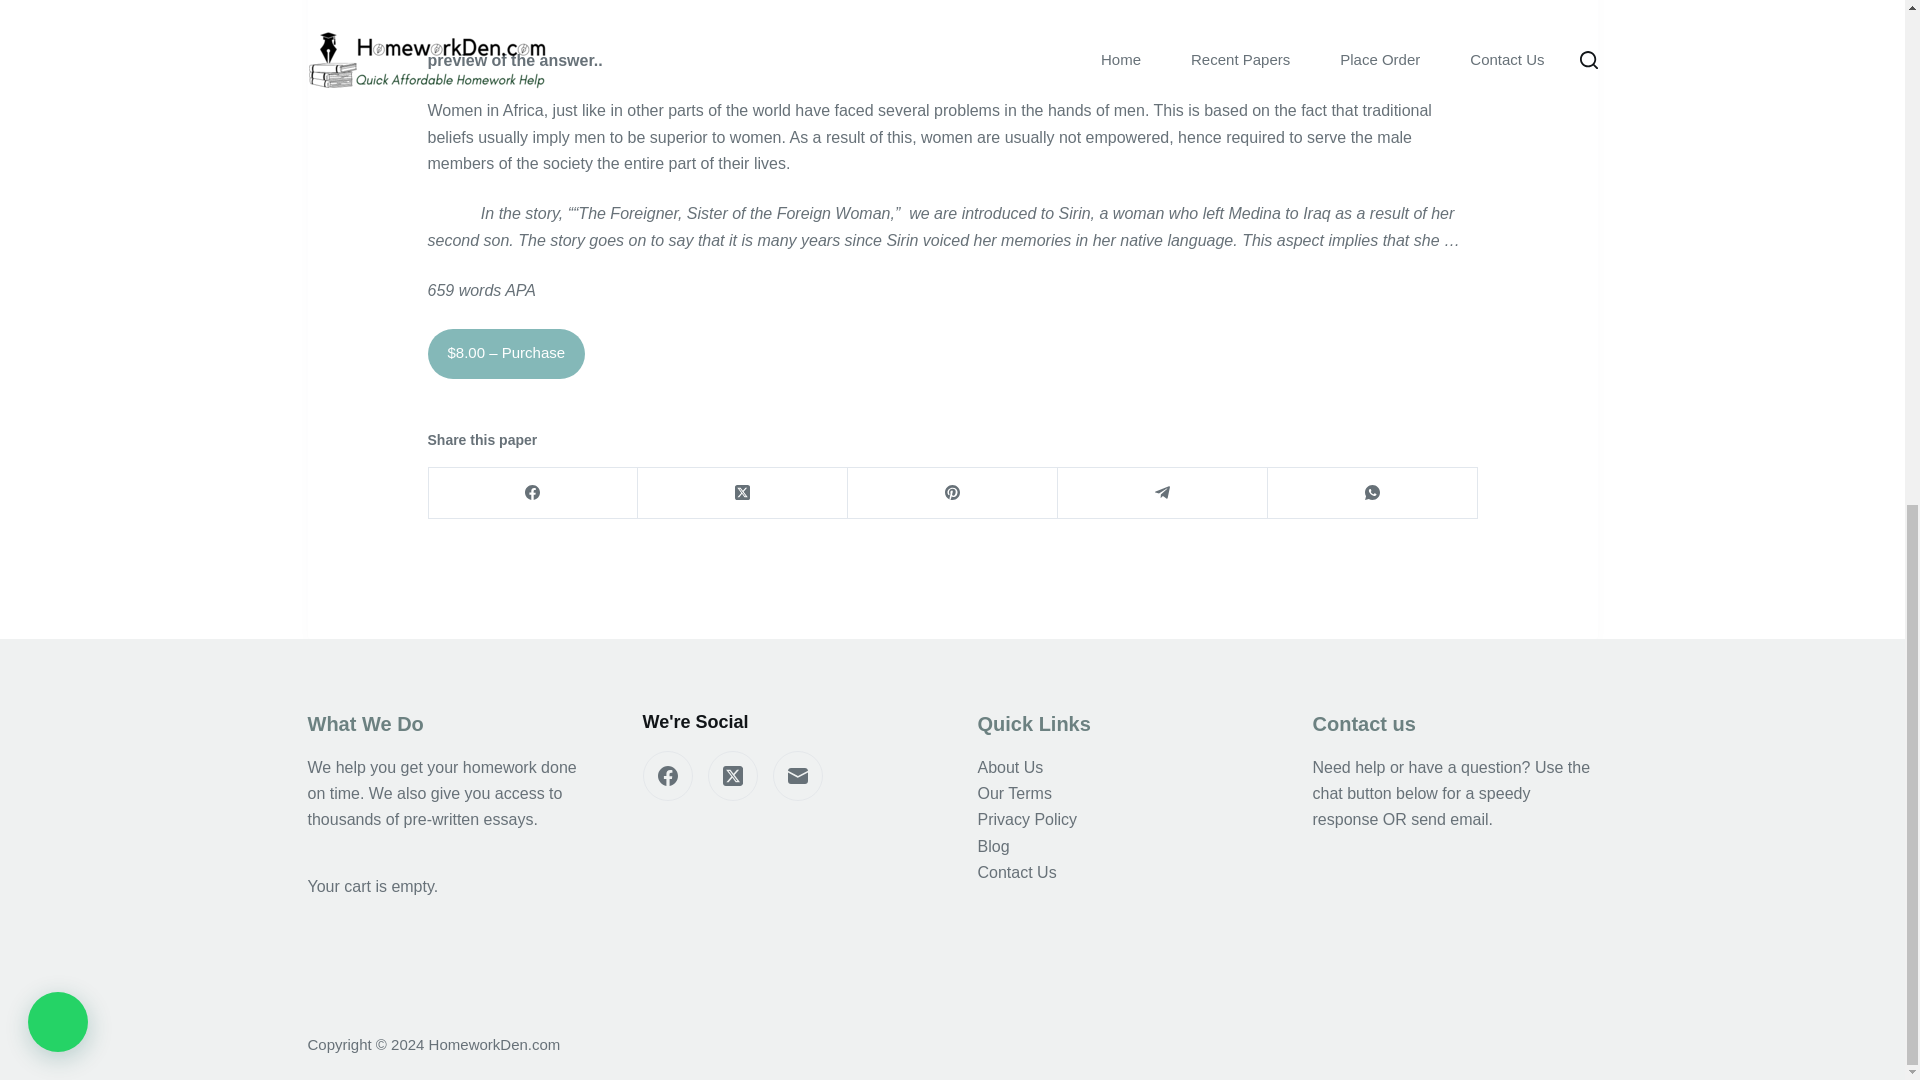 Image resolution: width=1920 pixels, height=1080 pixels. What do you see at coordinates (1450, 820) in the screenshot?
I see `send email` at bounding box center [1450, 820].